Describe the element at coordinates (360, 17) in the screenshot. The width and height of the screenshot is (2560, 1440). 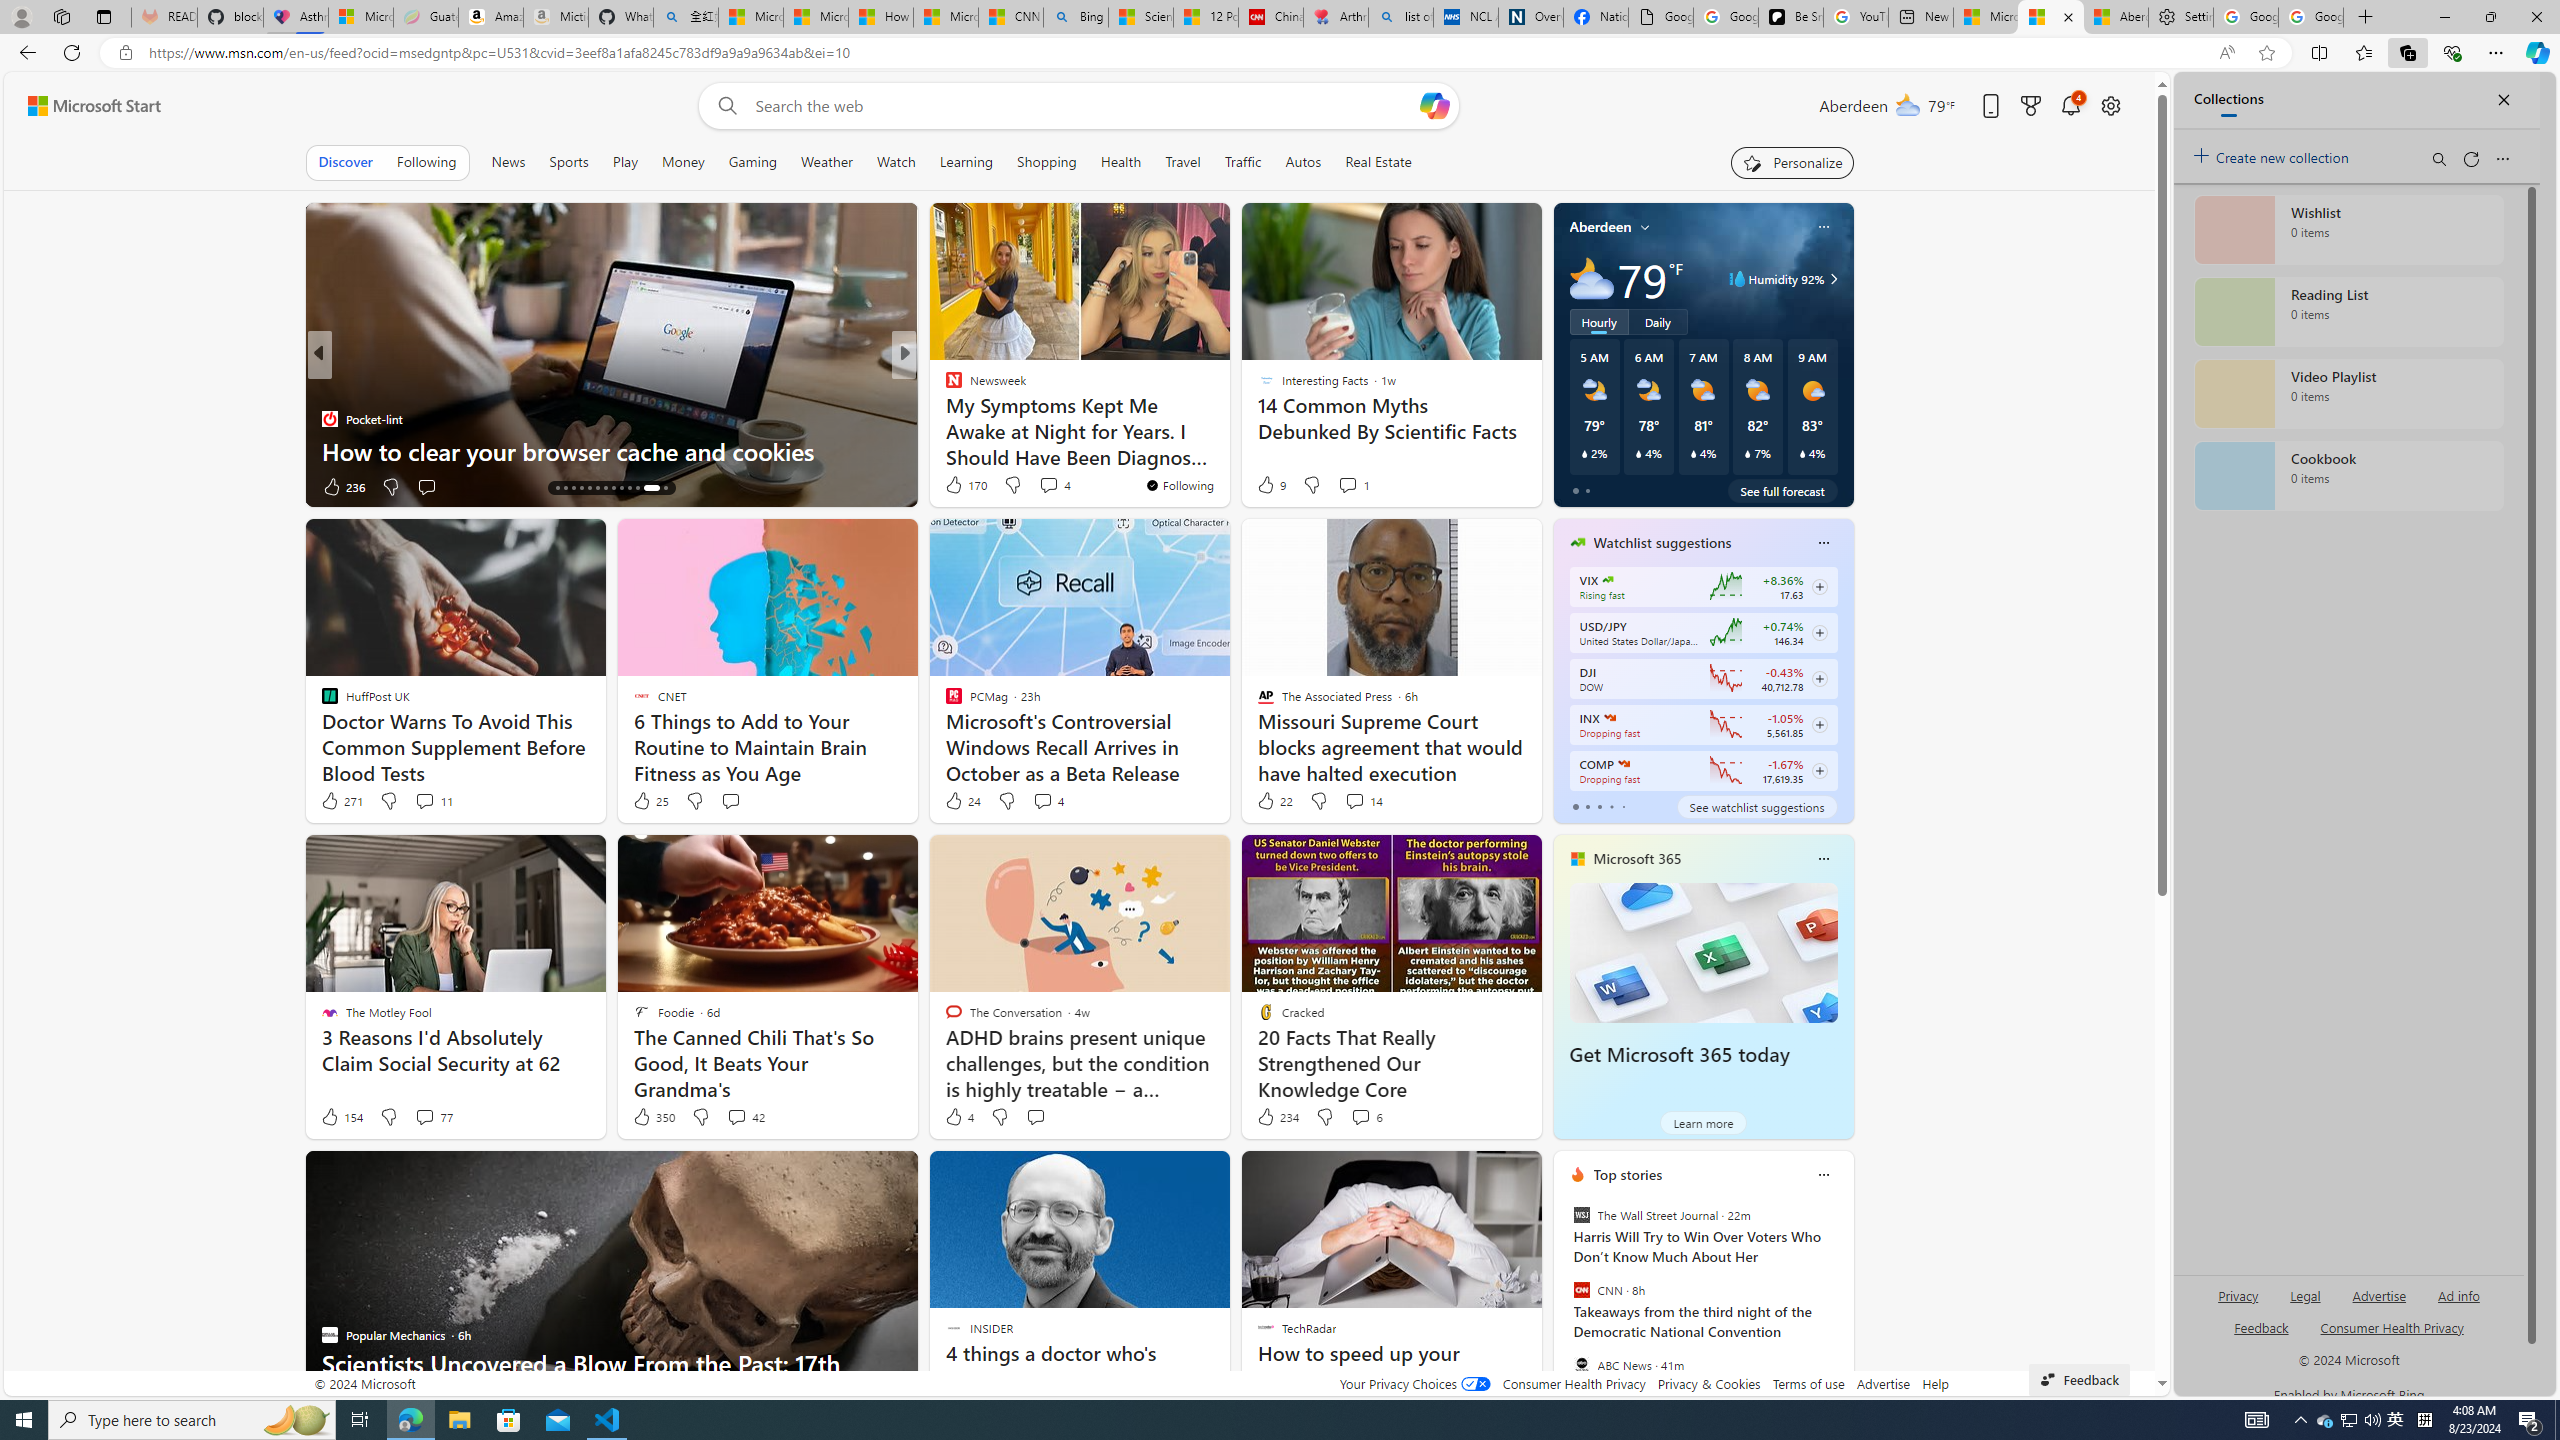
I see `Microsoft-Report a Concern to Bing` at that location.